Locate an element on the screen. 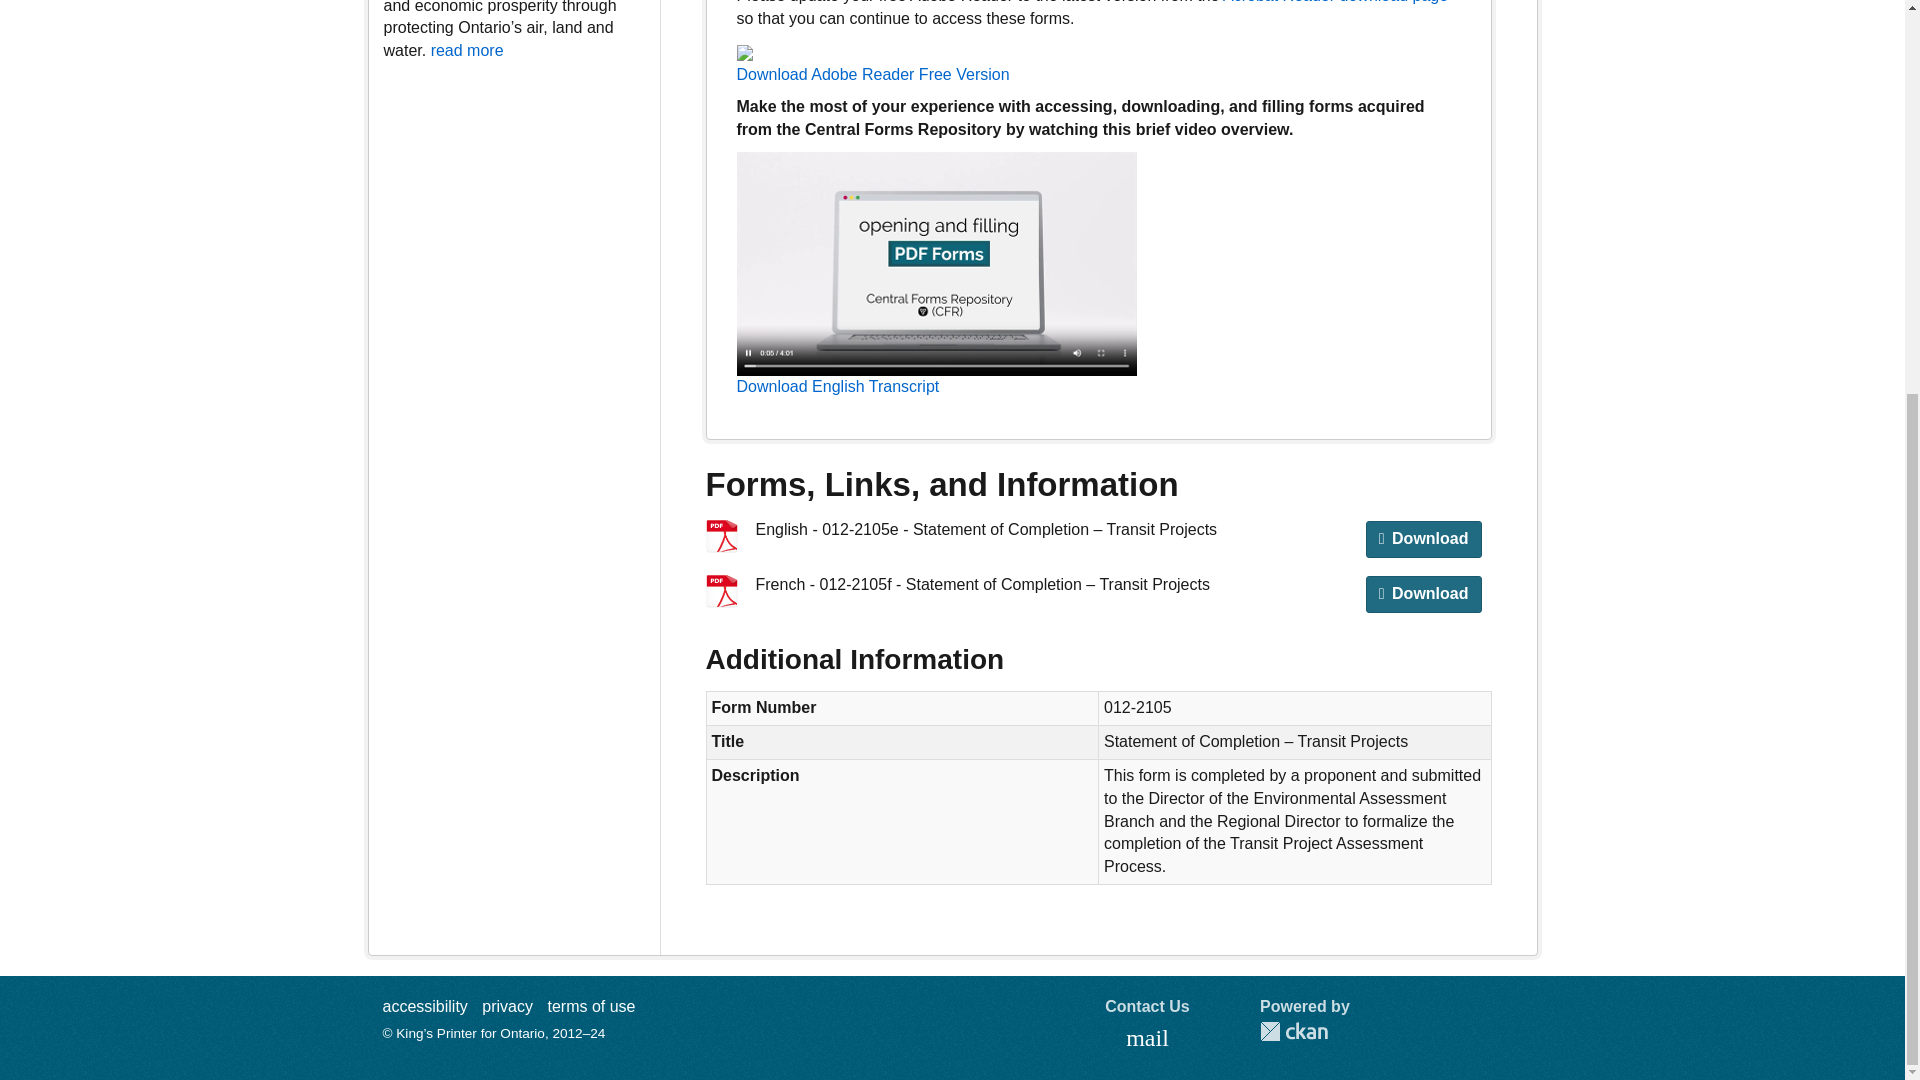 The image size is (1920, 1080). accessibility is located at coordinates (424, 1006).